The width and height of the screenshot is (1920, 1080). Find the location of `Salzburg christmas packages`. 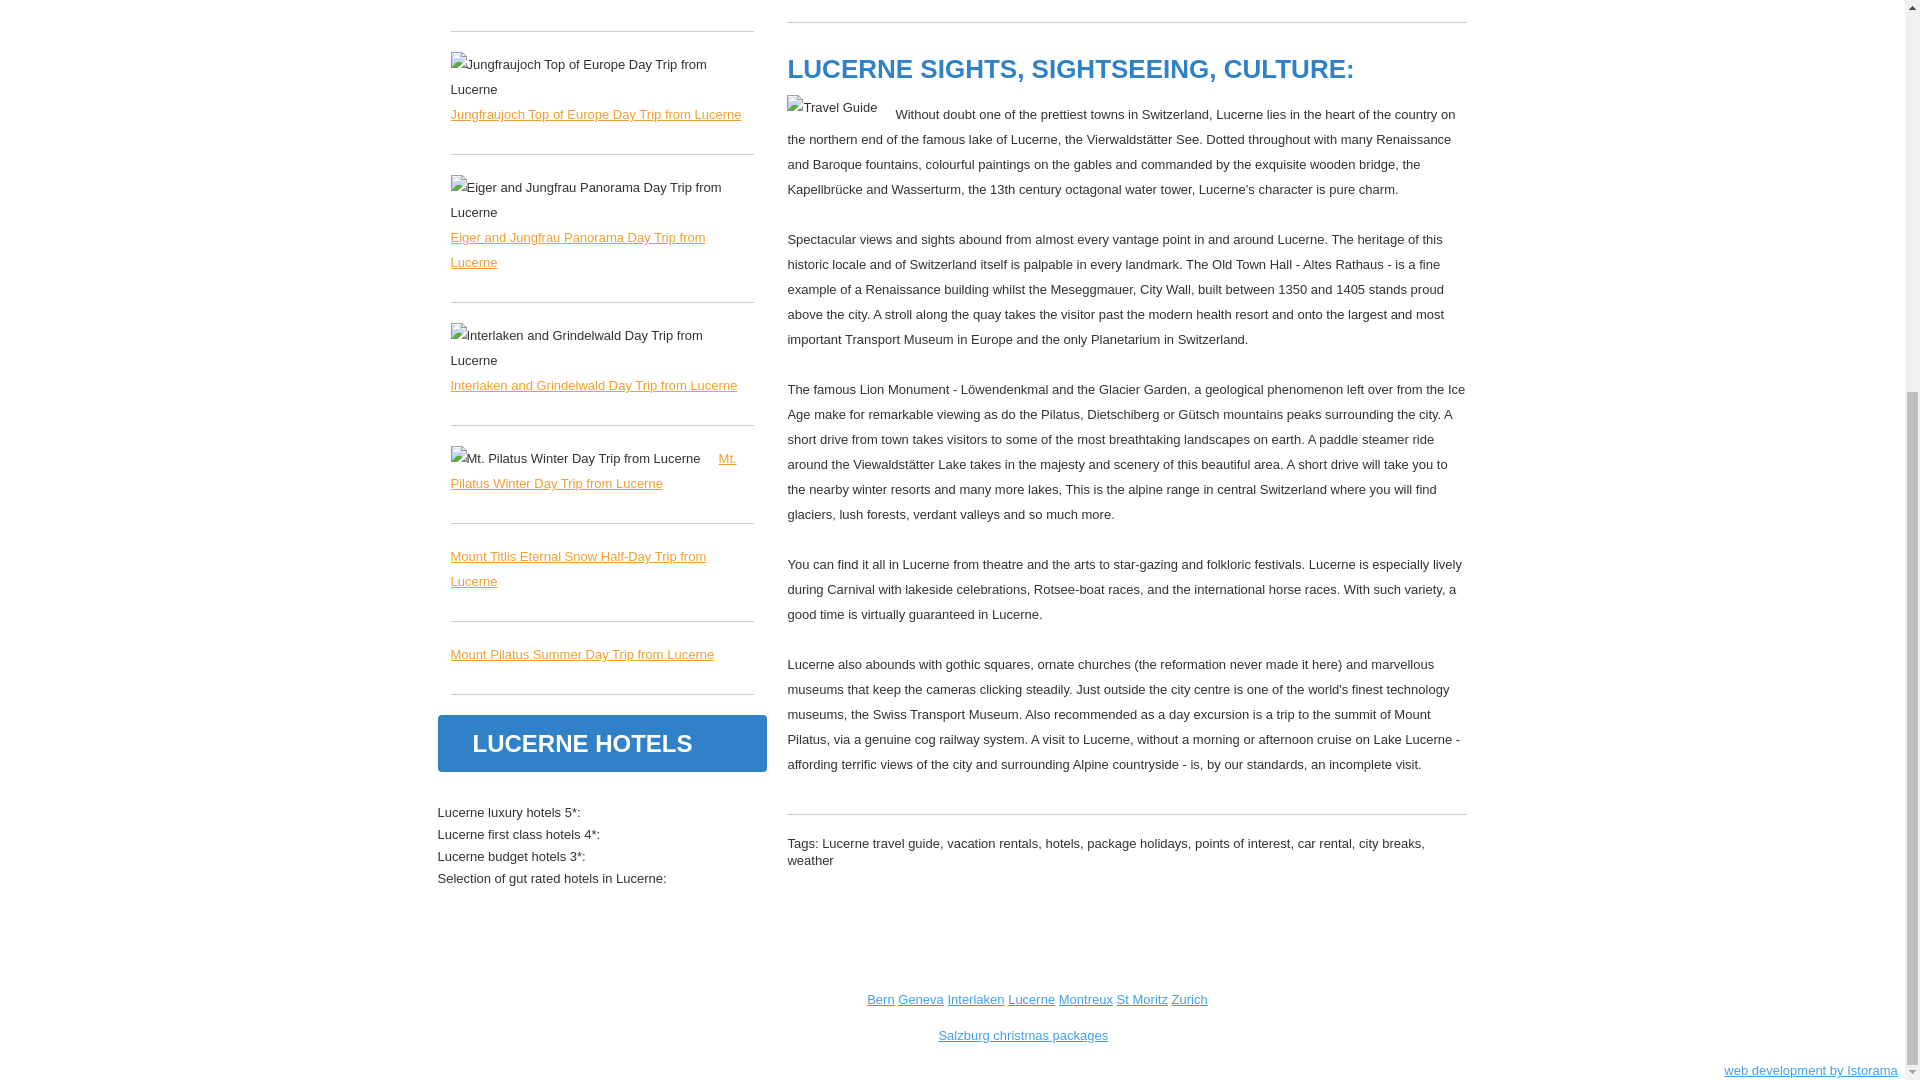

Salzburg christmas packages is located at coordinates (1022, 1036).